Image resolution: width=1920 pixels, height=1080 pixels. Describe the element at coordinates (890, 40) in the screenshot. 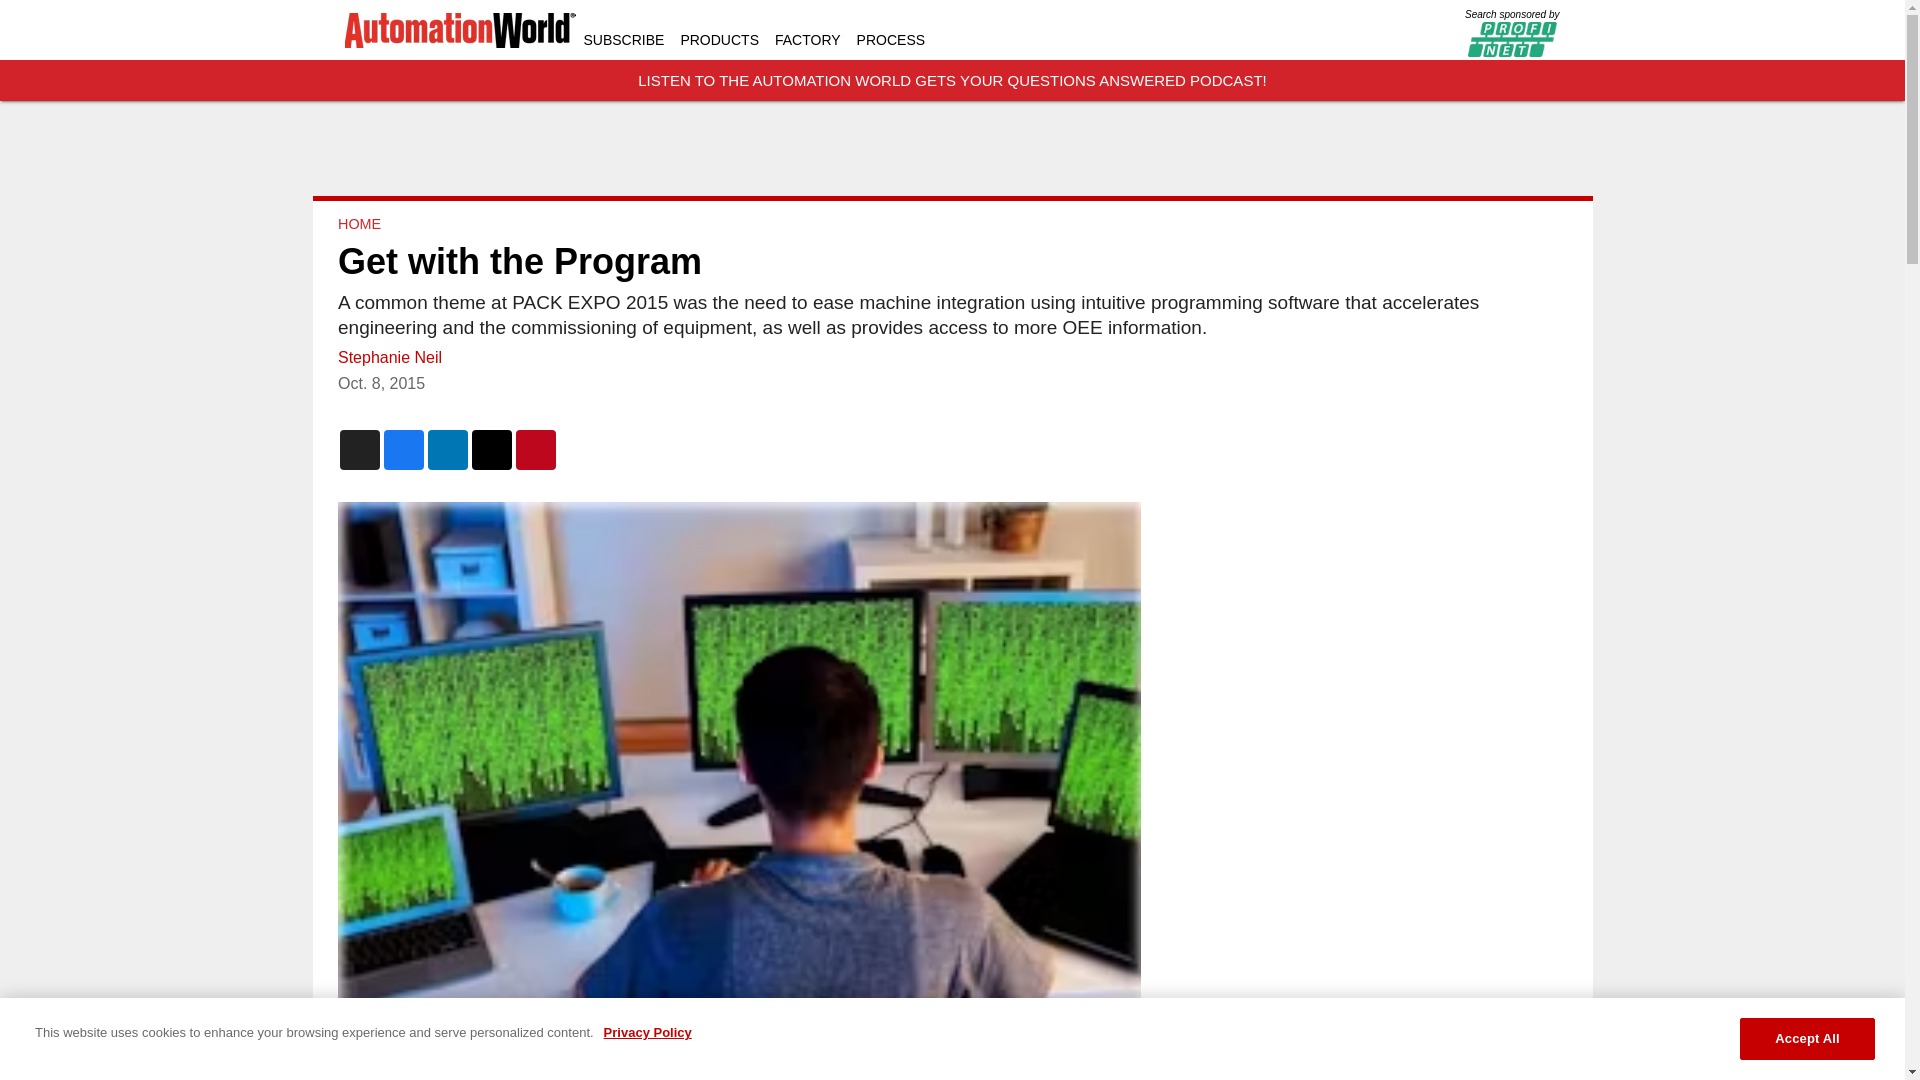

I see `PROCESS` at that location.